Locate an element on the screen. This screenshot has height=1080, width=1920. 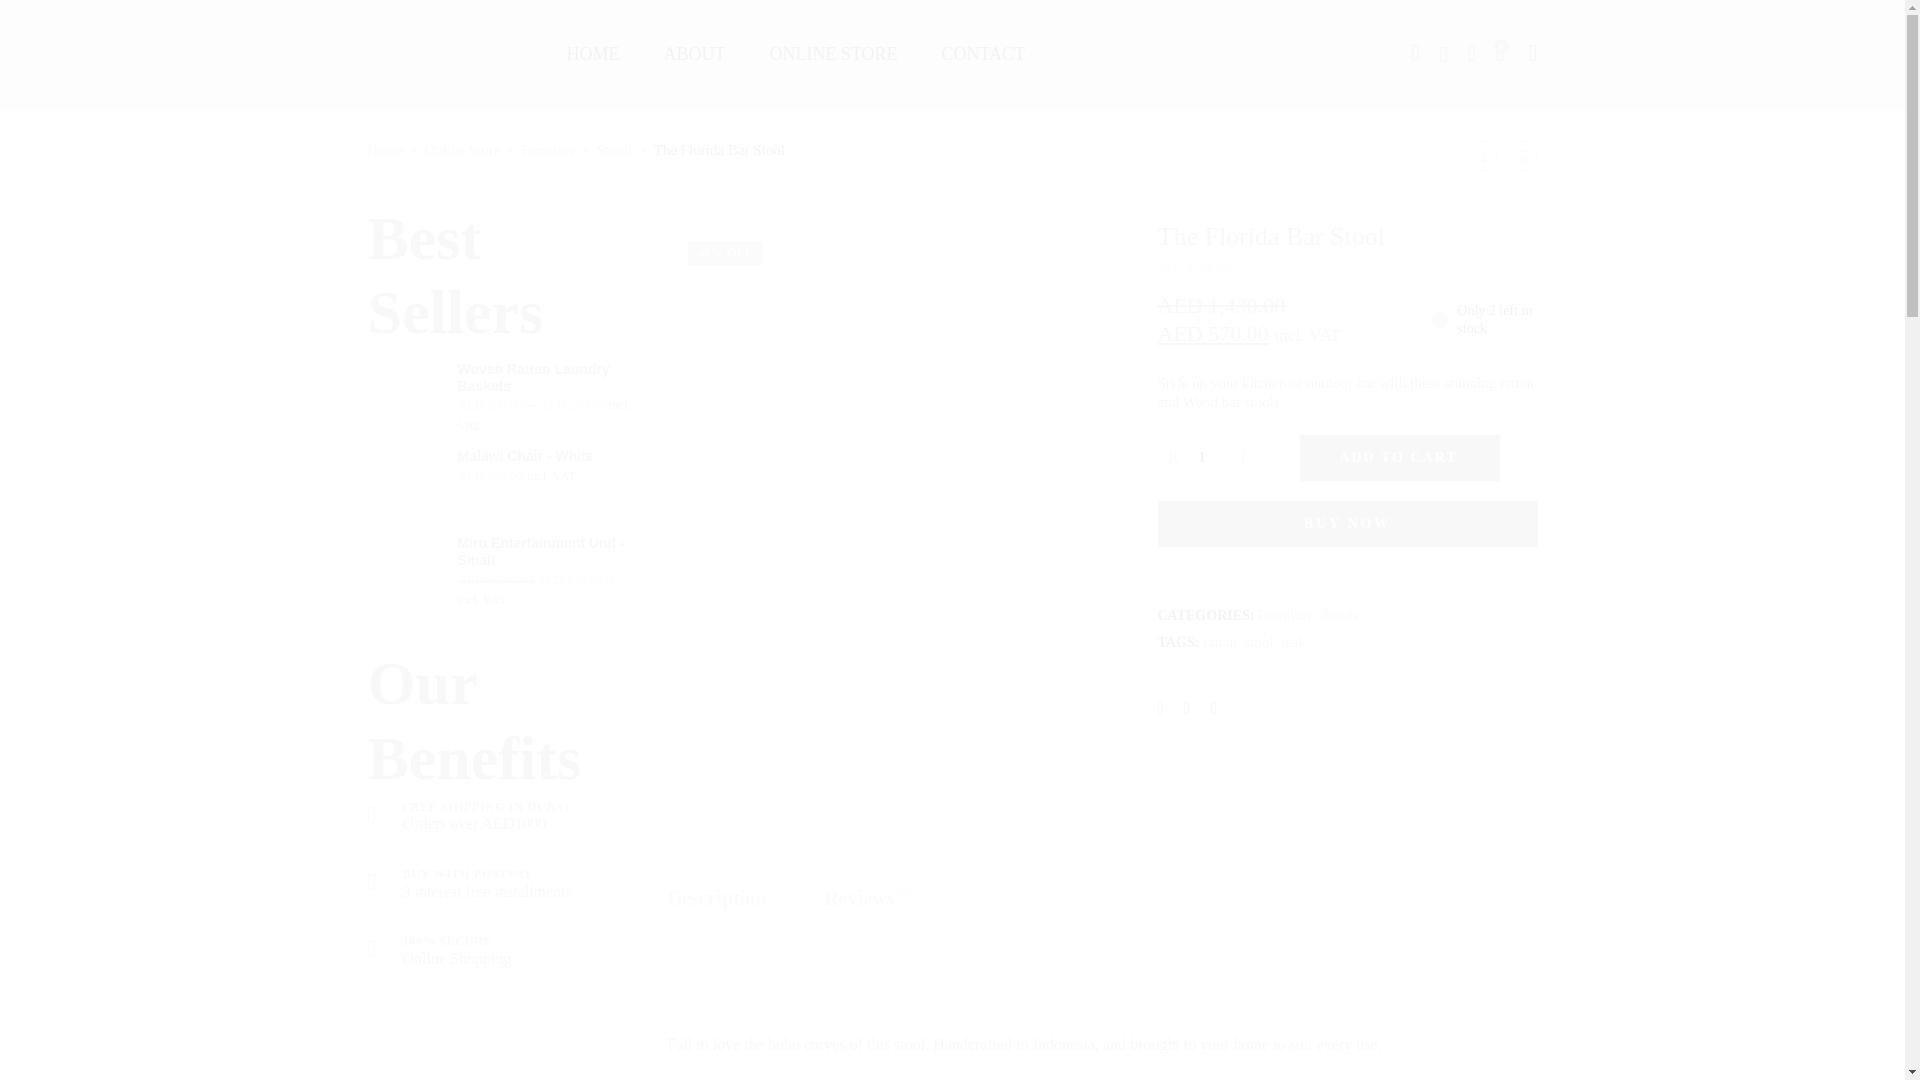
1 is located at coordinates (1210, 458).